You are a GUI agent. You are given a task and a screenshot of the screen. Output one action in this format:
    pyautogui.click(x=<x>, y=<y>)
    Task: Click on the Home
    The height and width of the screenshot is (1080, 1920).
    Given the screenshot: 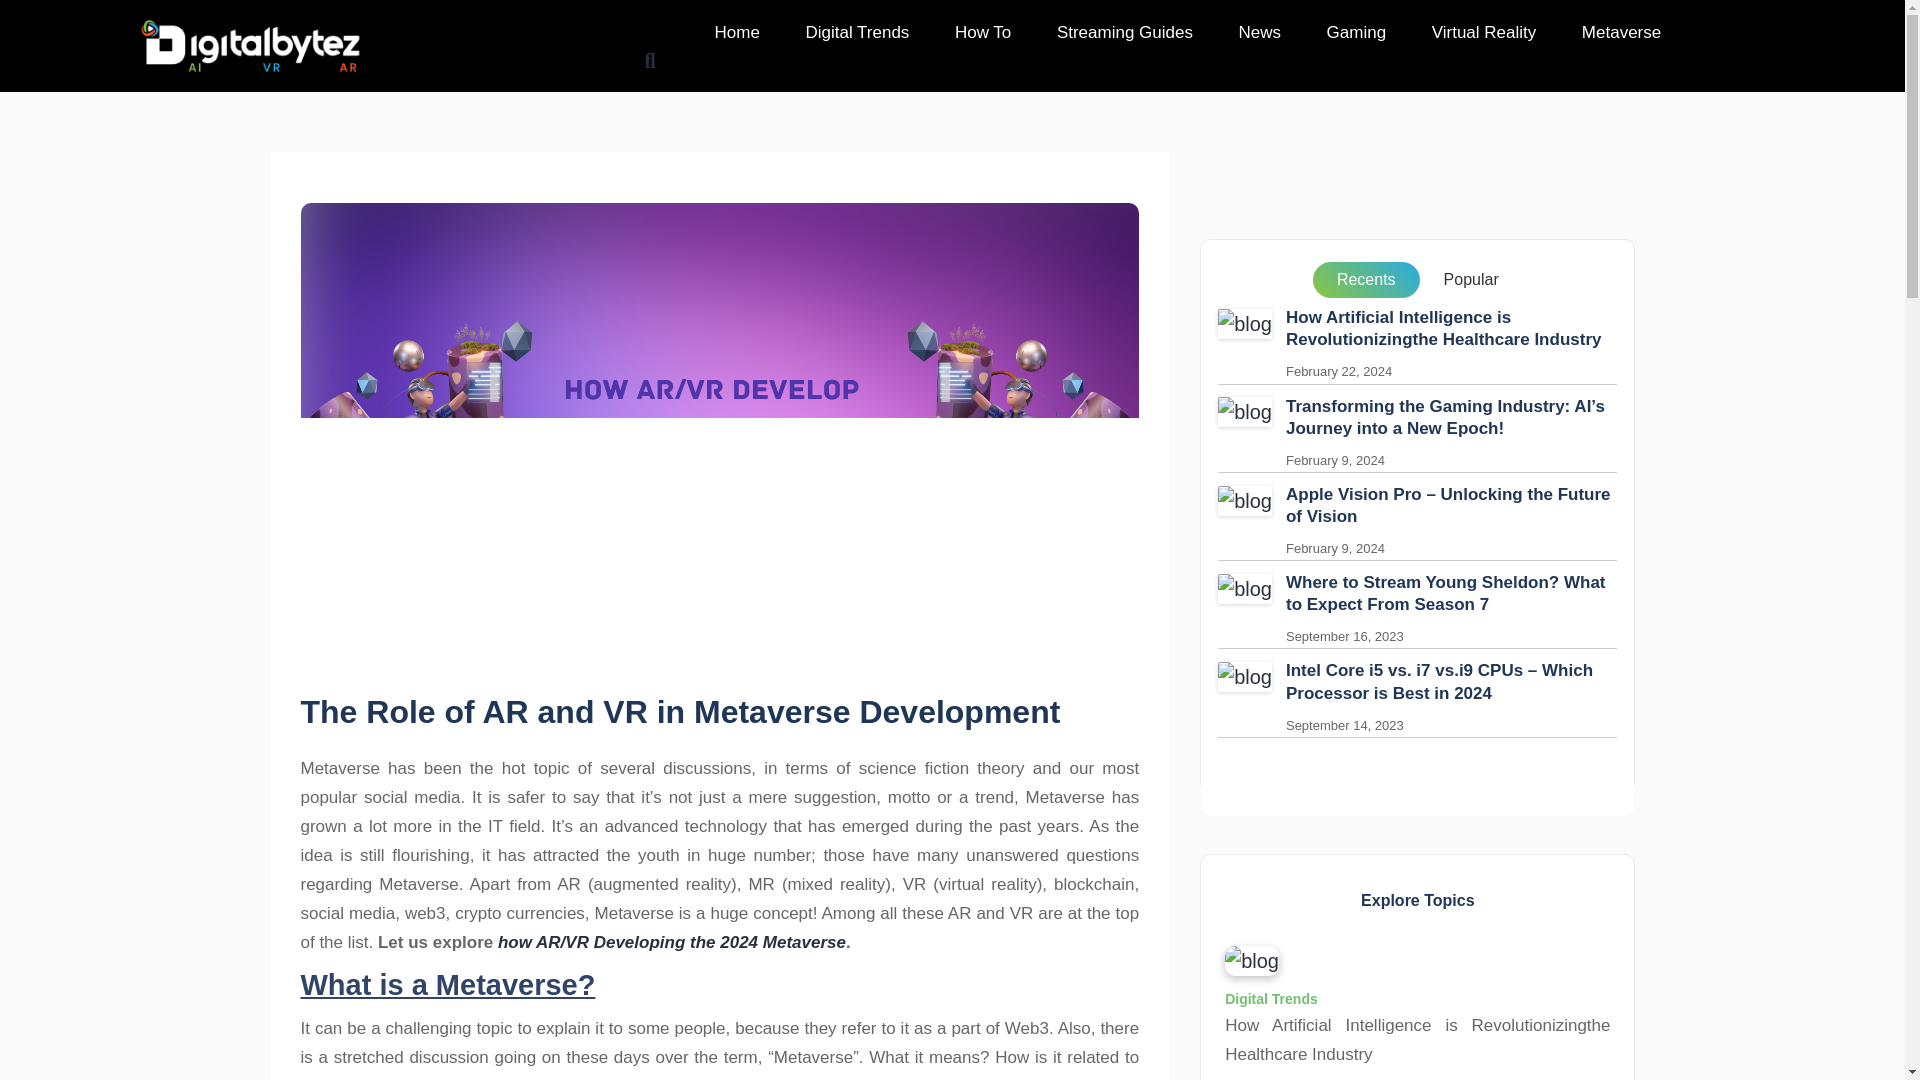 What is the action you would take?
    pyautogui.click(x=737, y=32)
    